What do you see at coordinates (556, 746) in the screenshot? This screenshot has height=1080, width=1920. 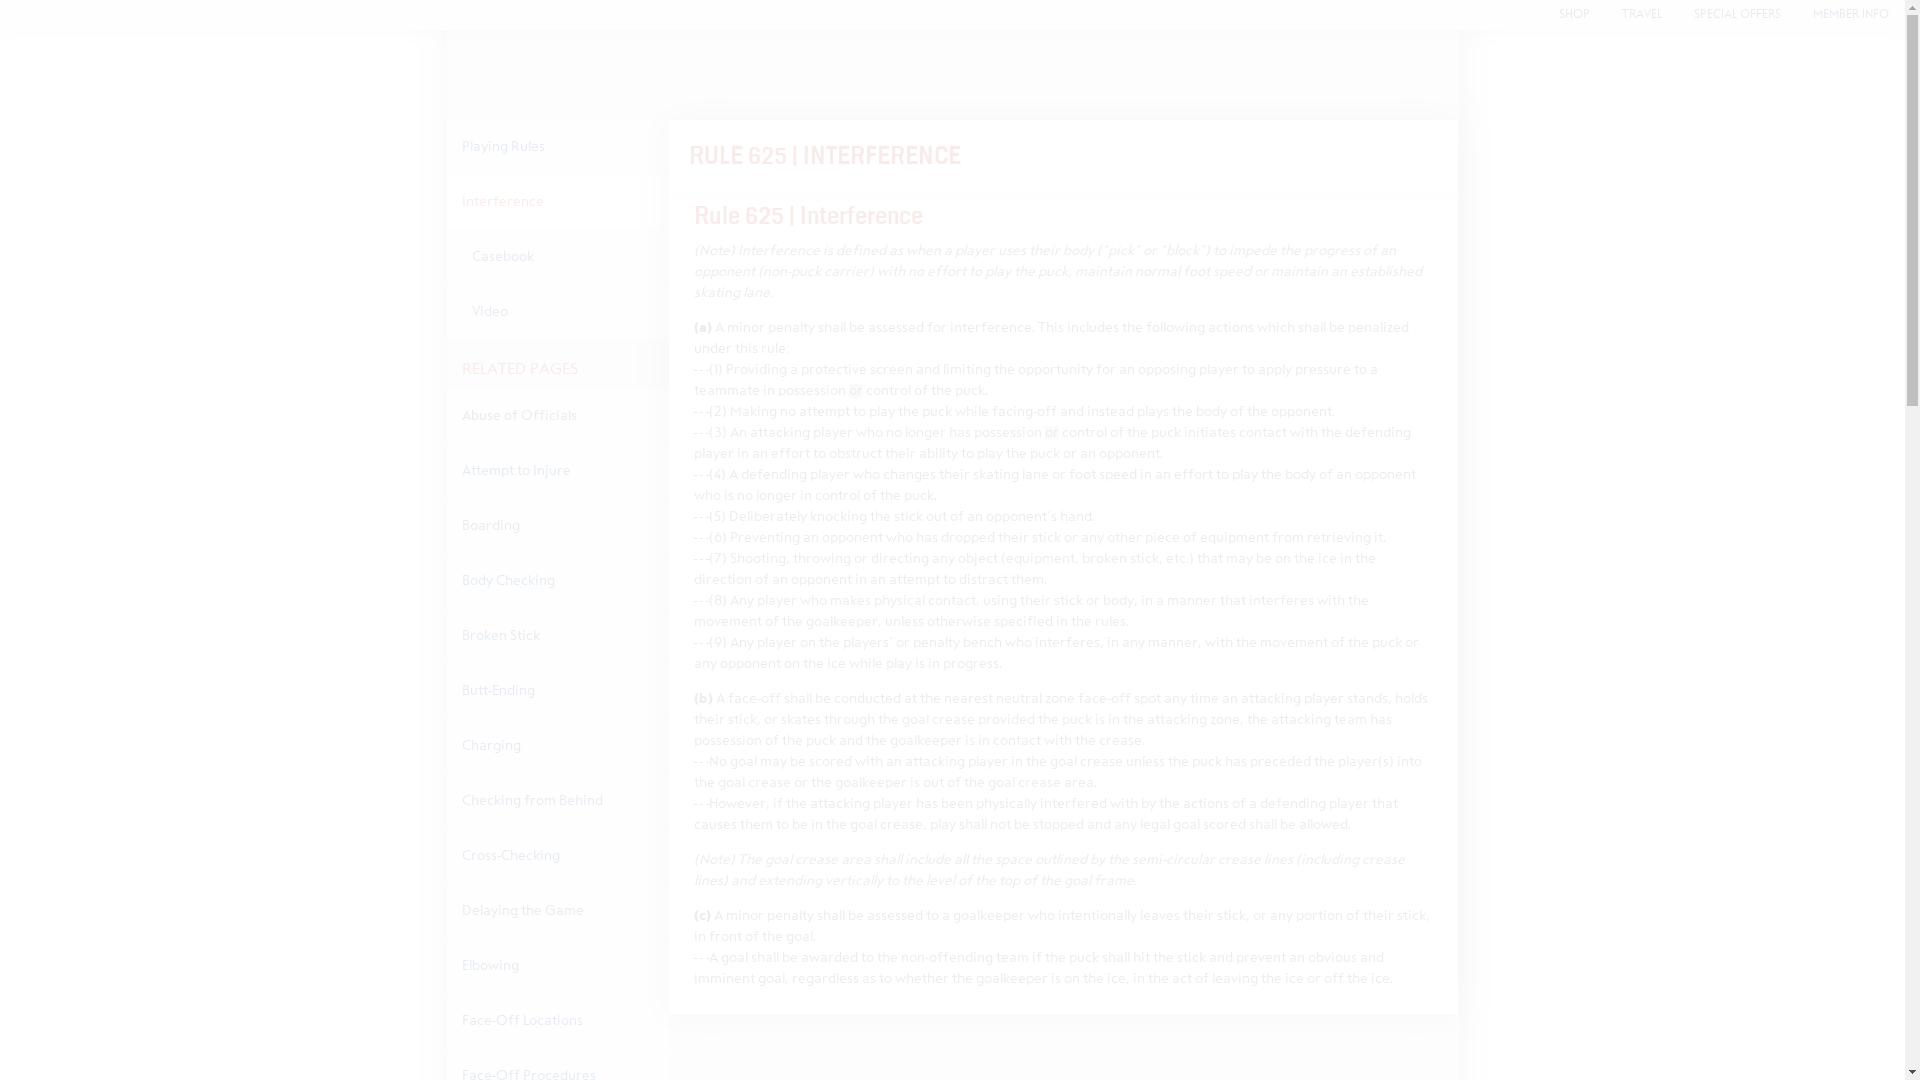 I see `Charging` at bounding box center [556, 746].